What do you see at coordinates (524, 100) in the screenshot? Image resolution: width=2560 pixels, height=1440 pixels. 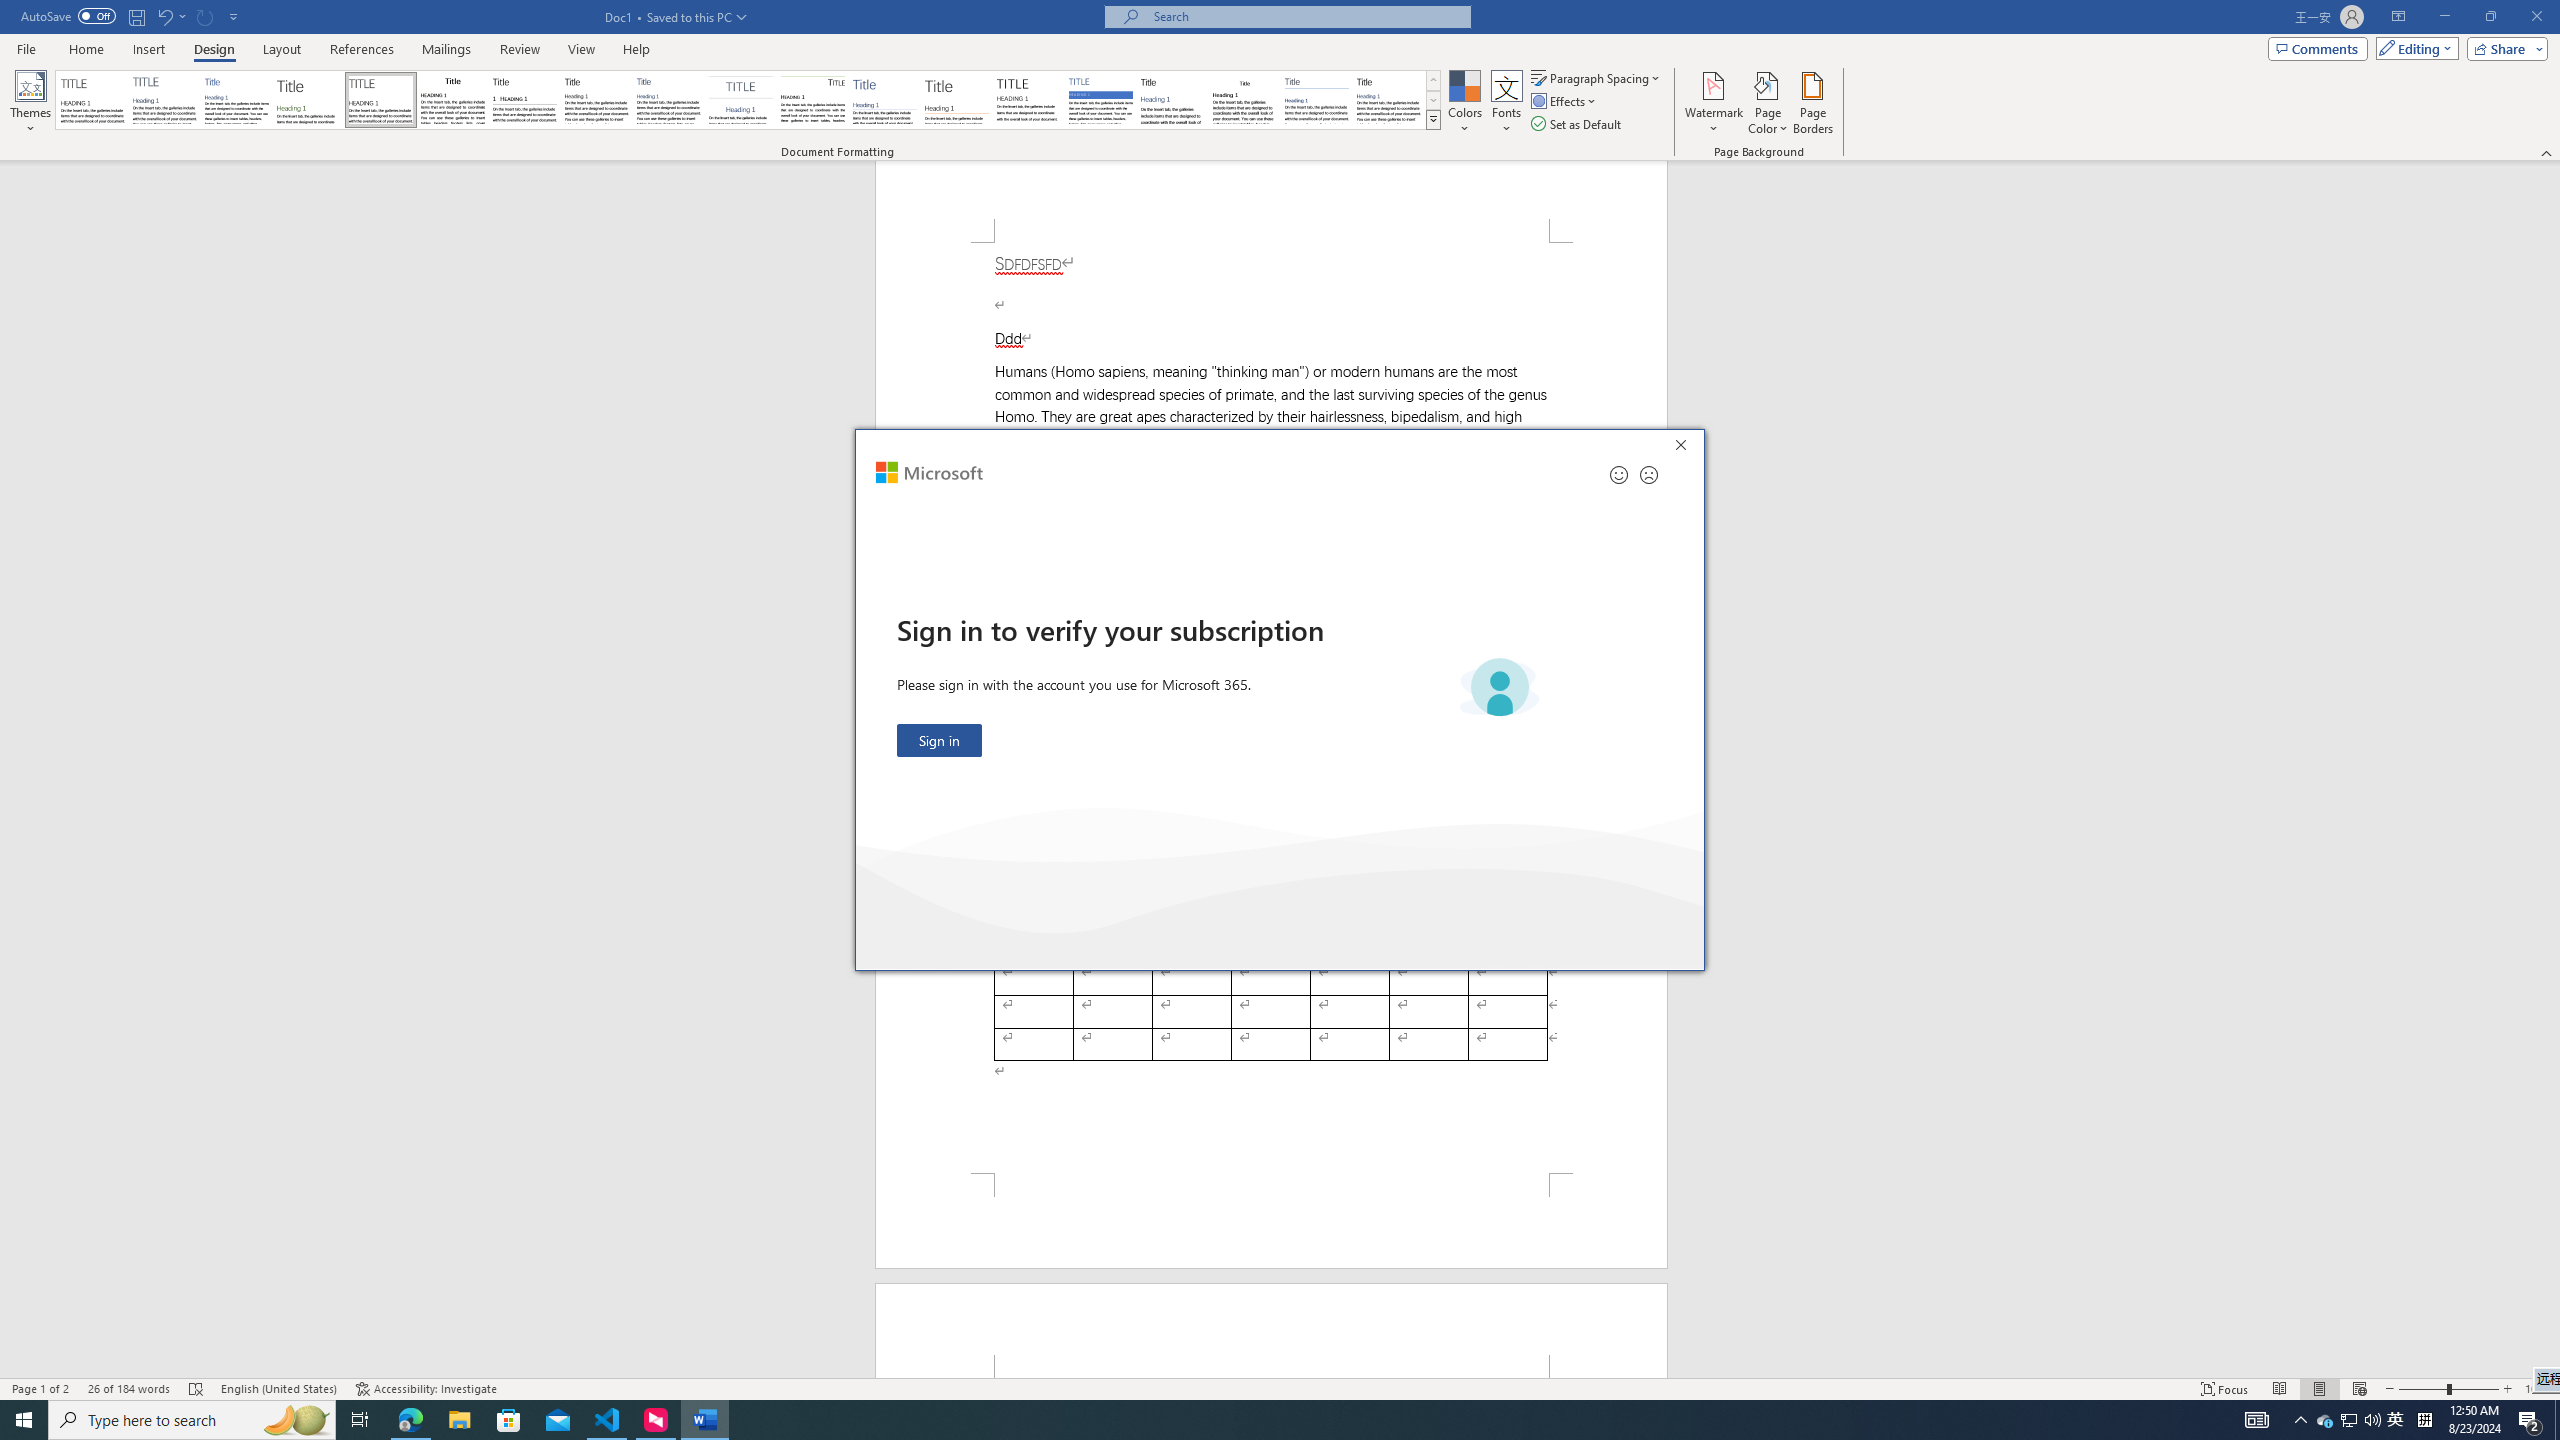 I see `Black & White (Numbered)` at bounding box center [524, 100].